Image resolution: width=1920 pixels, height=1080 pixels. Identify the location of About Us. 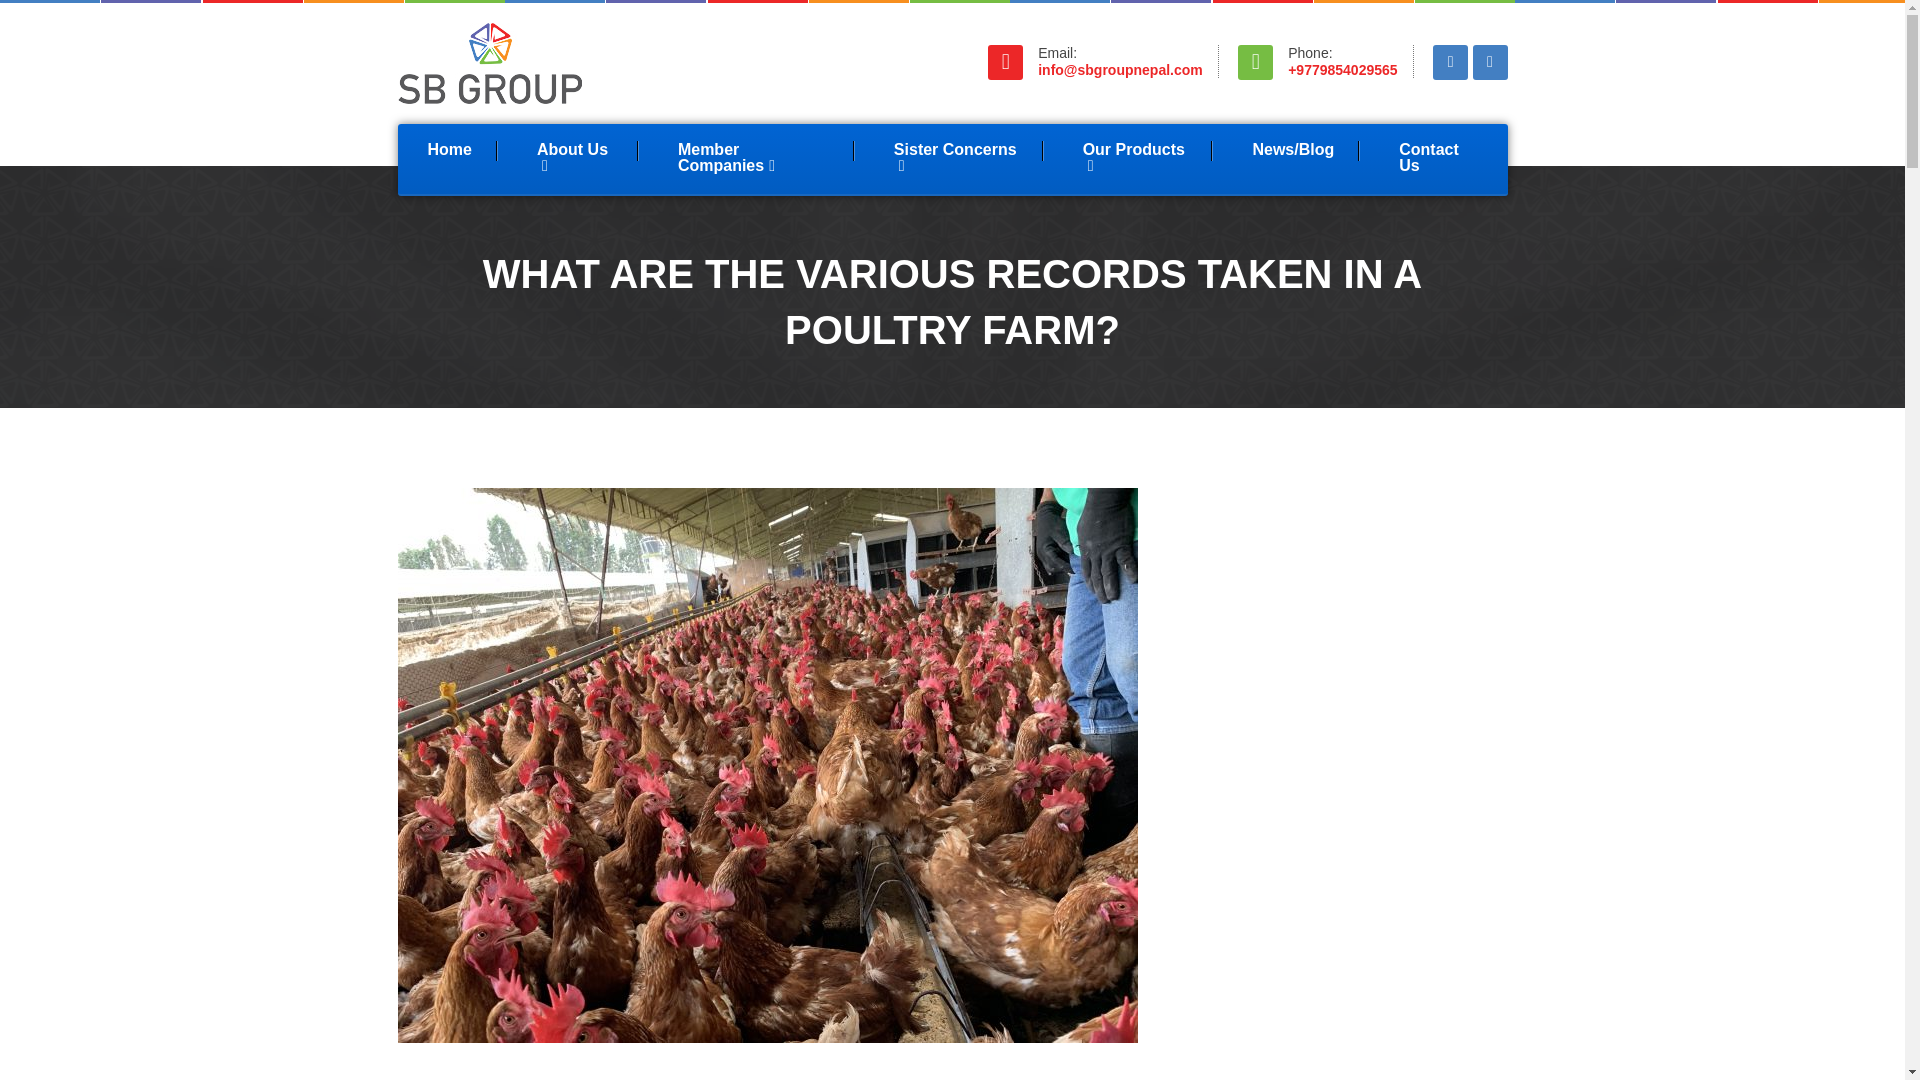
(574, 159).